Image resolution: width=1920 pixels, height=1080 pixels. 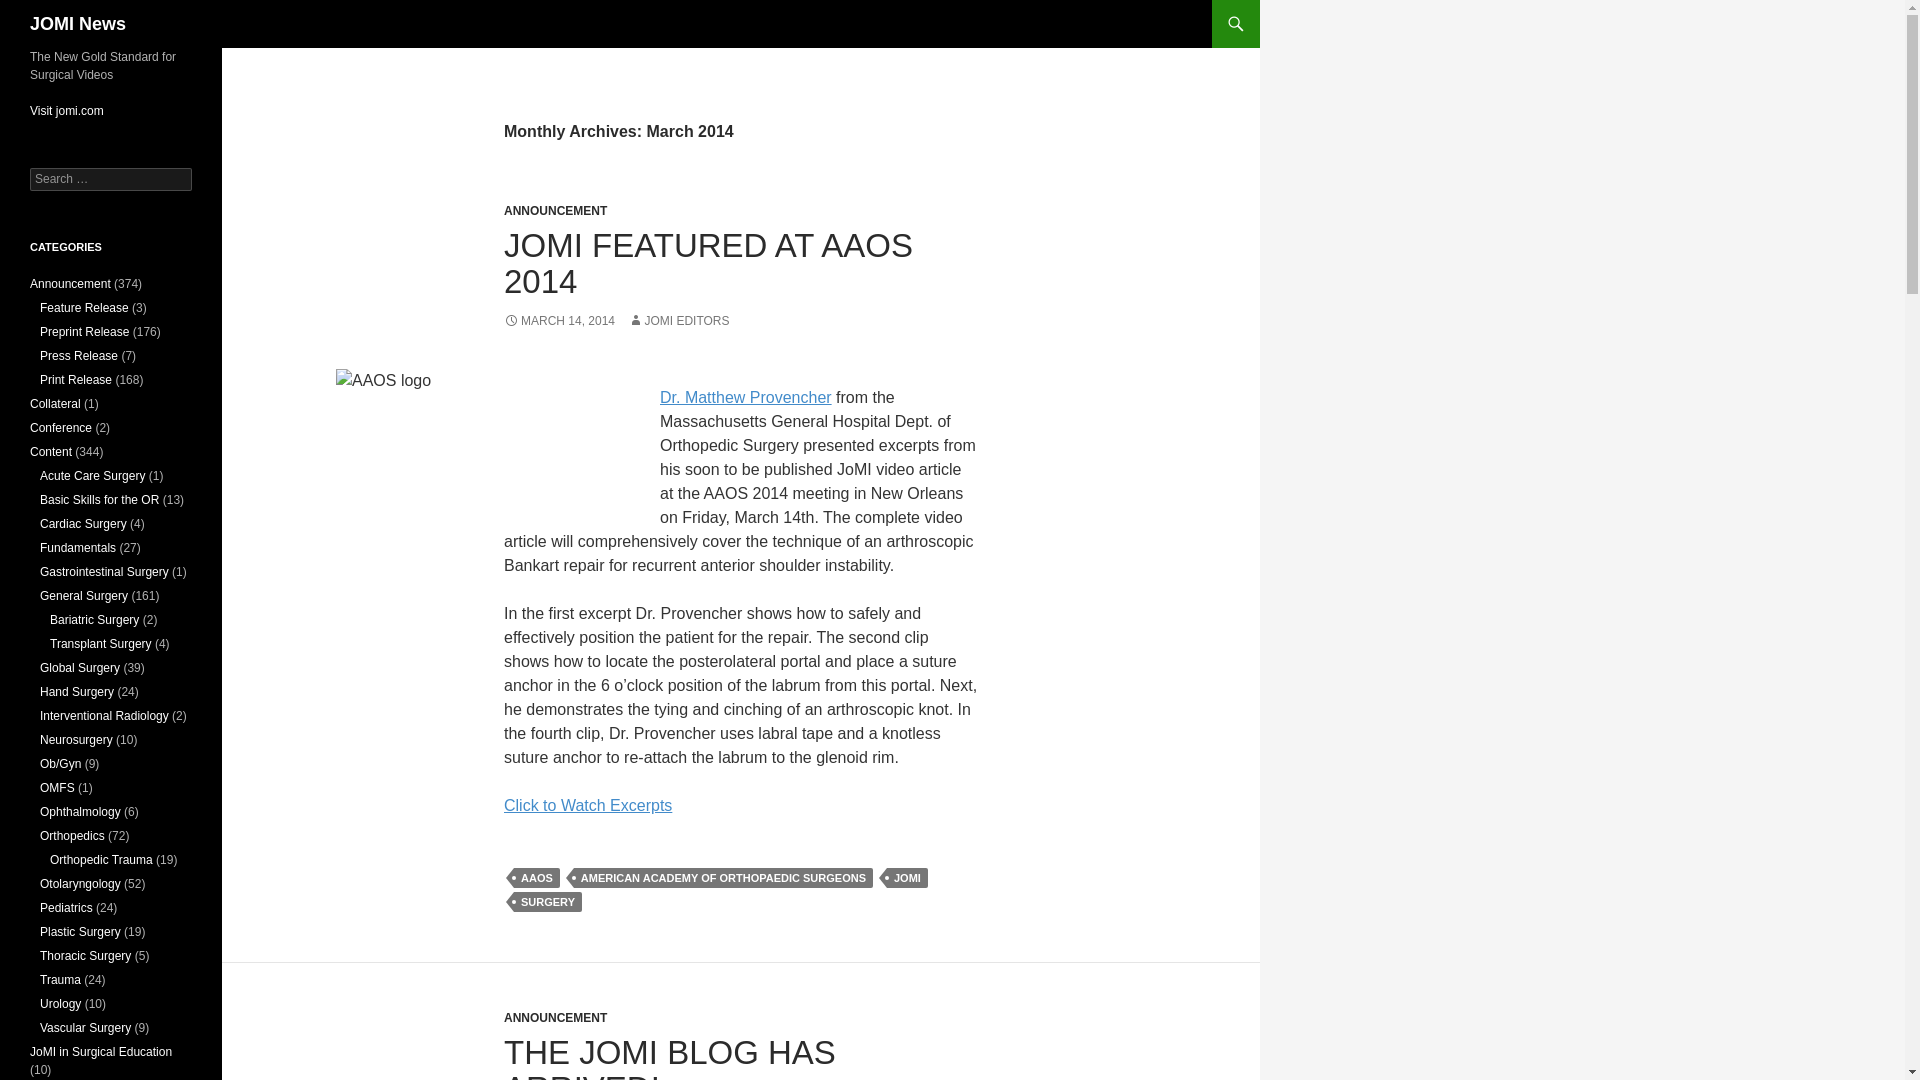 What do you see at coordinates (104, 715) in the screenshot?
I see `Interventional Radiology` at bounding box center [104, 715].